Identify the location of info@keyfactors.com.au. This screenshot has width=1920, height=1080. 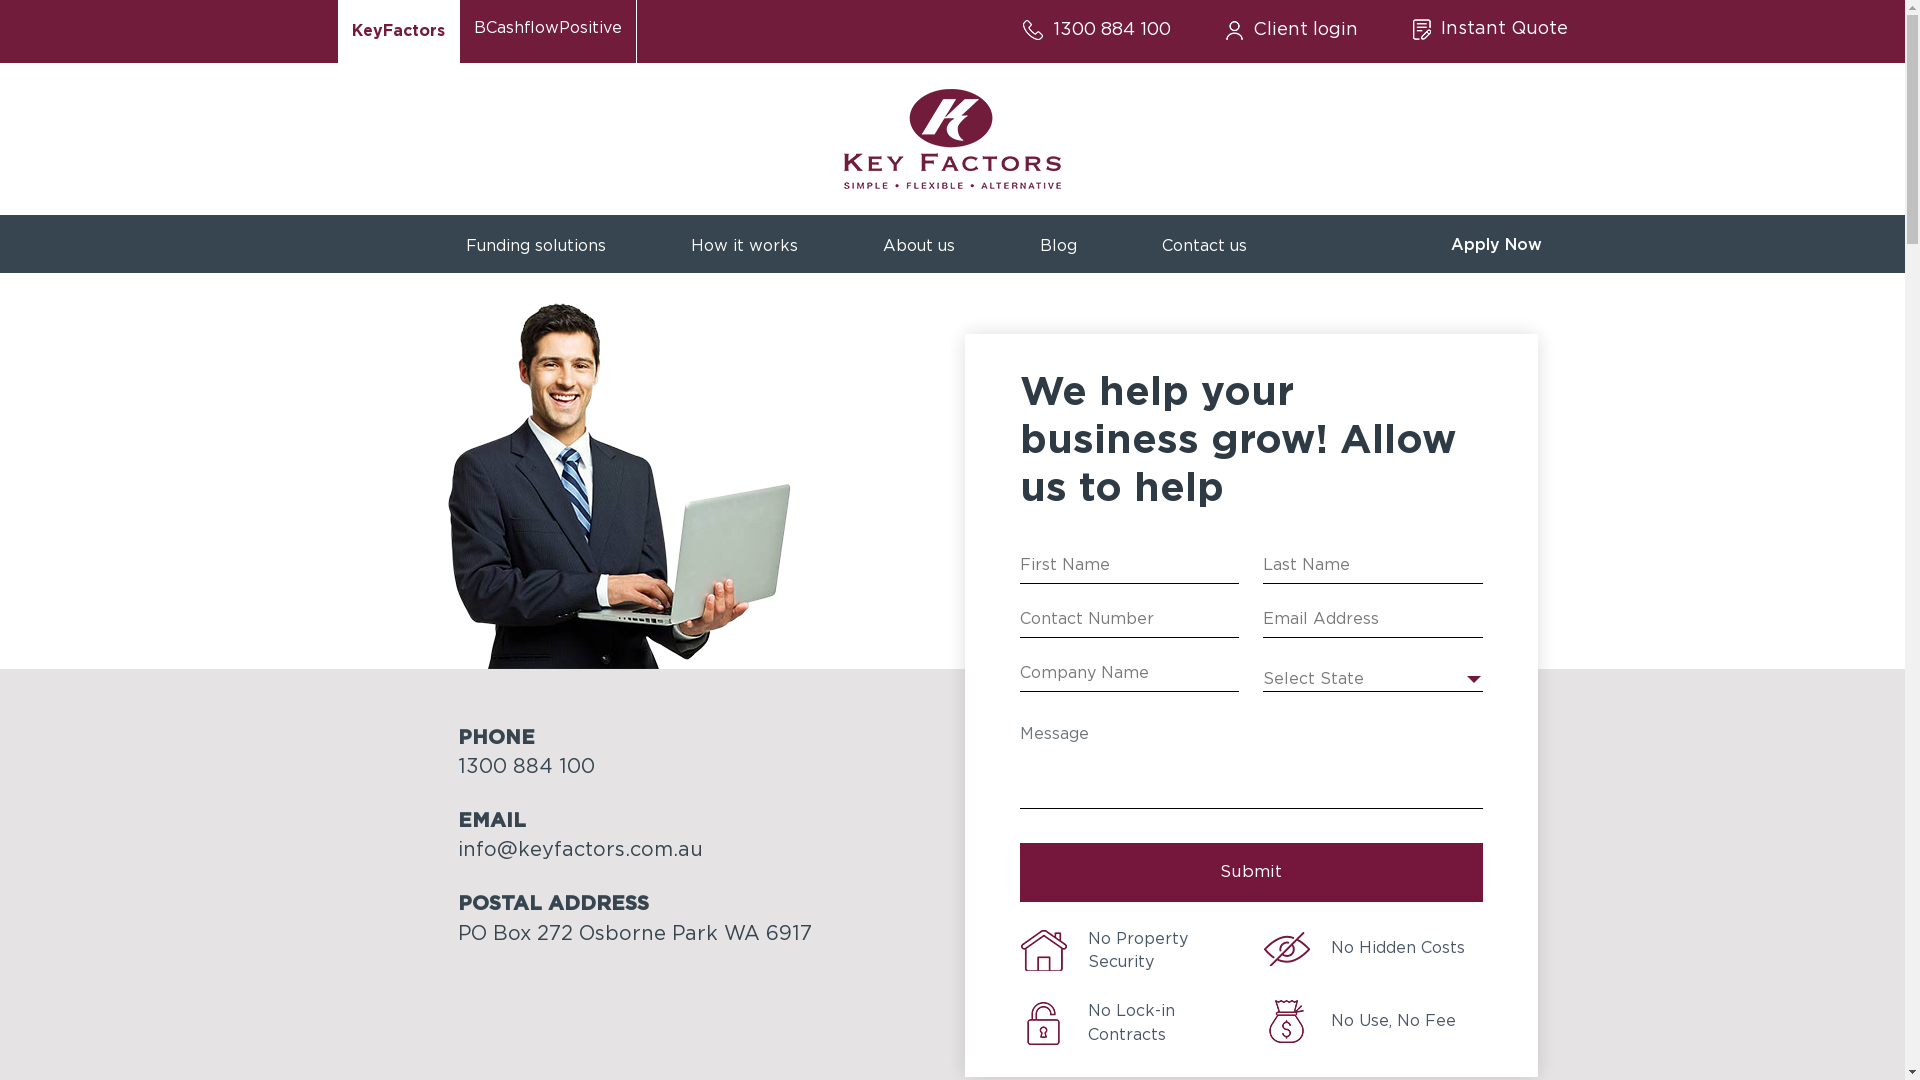
(580, 850).